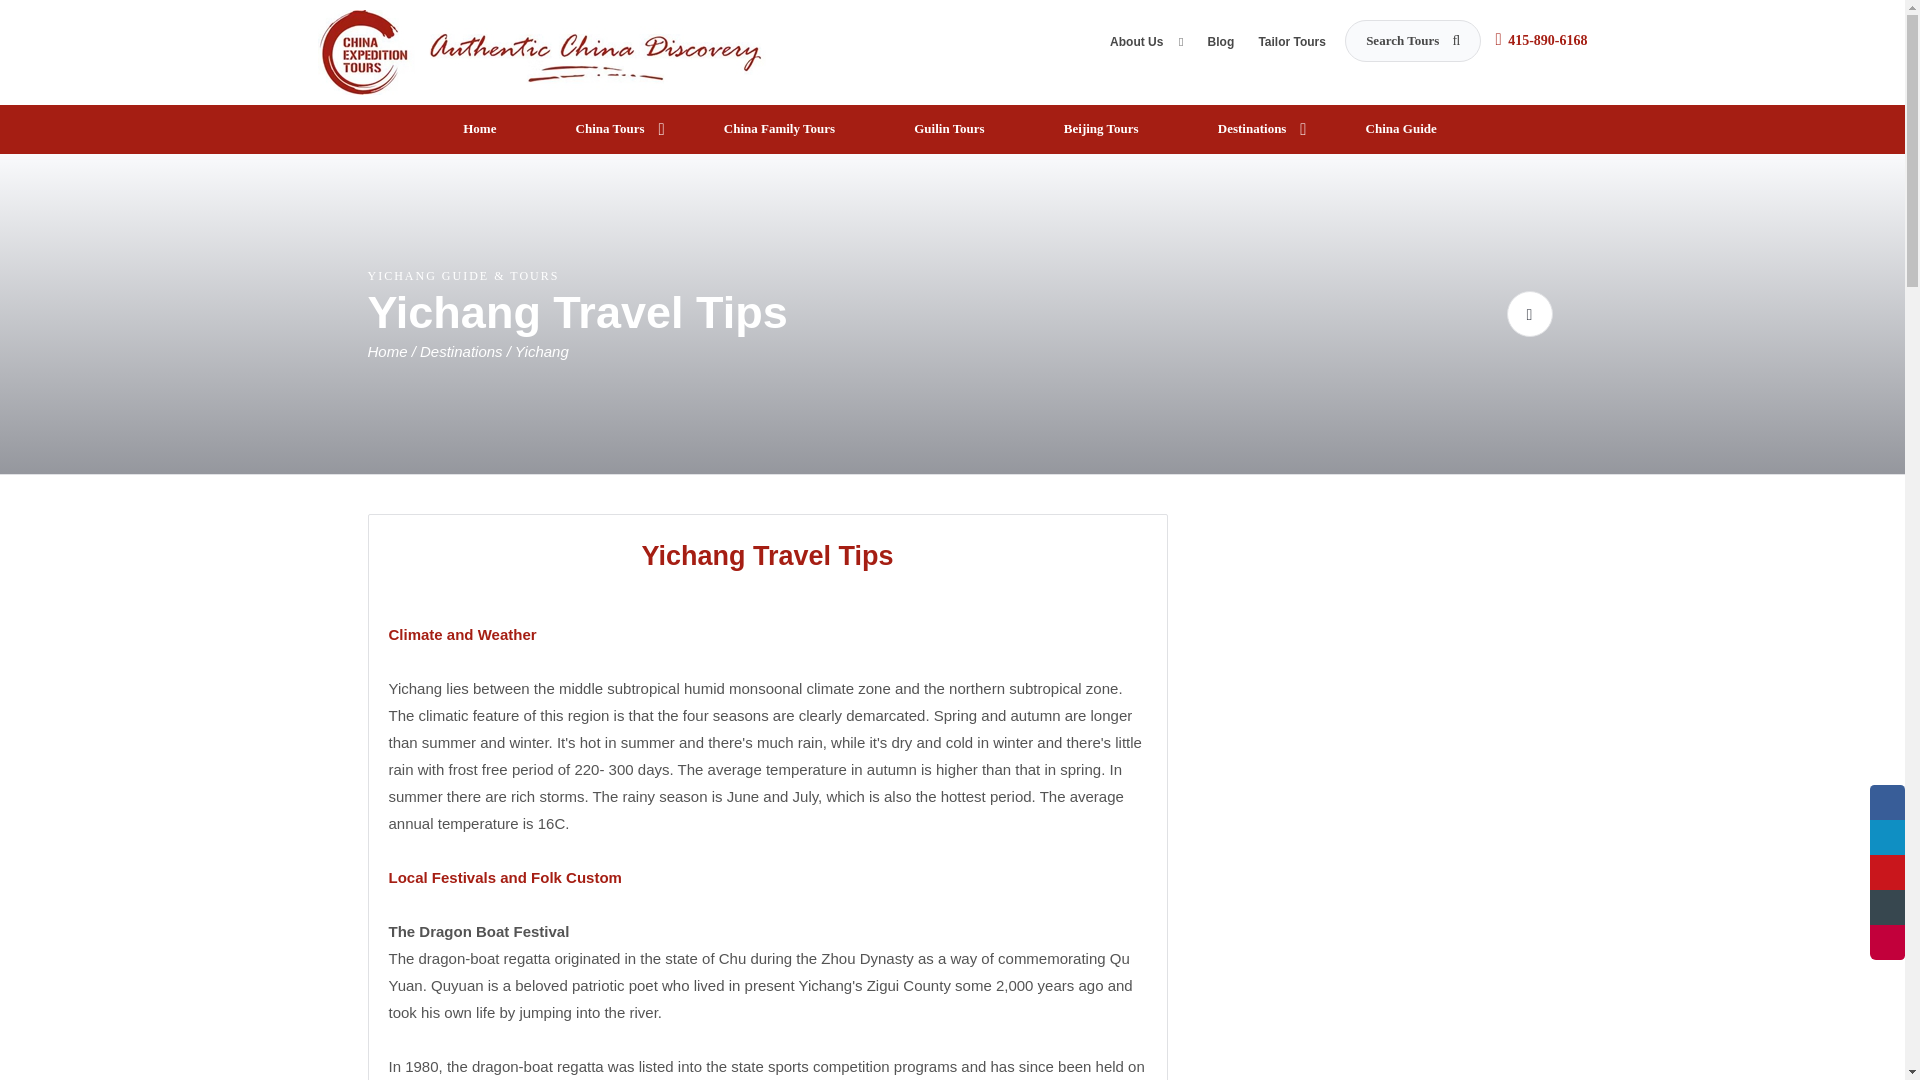 This screenshot has width=1920, height=1080. Describe the element at coordinates (1220, 46) in the screenshot. I see `Blog` at that location.